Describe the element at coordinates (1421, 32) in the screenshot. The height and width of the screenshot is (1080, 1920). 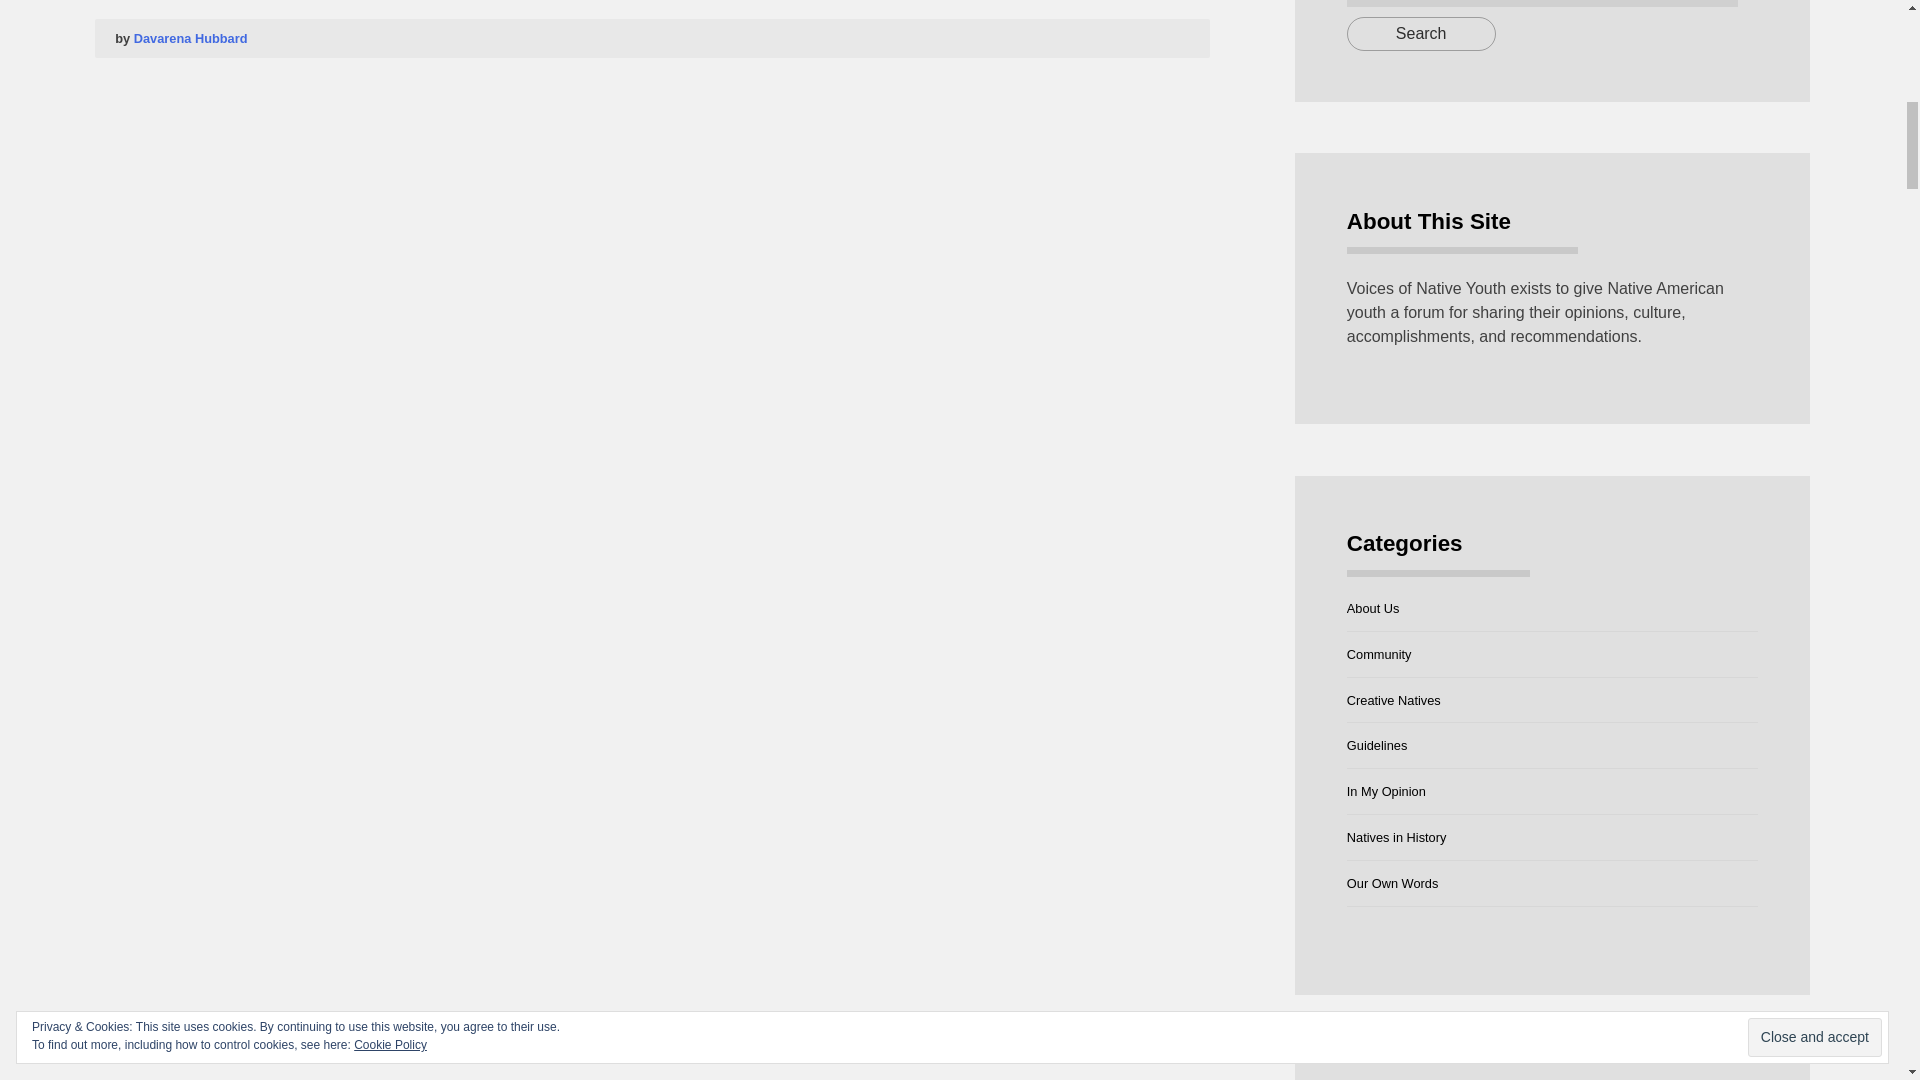
I see `Search` at that location.